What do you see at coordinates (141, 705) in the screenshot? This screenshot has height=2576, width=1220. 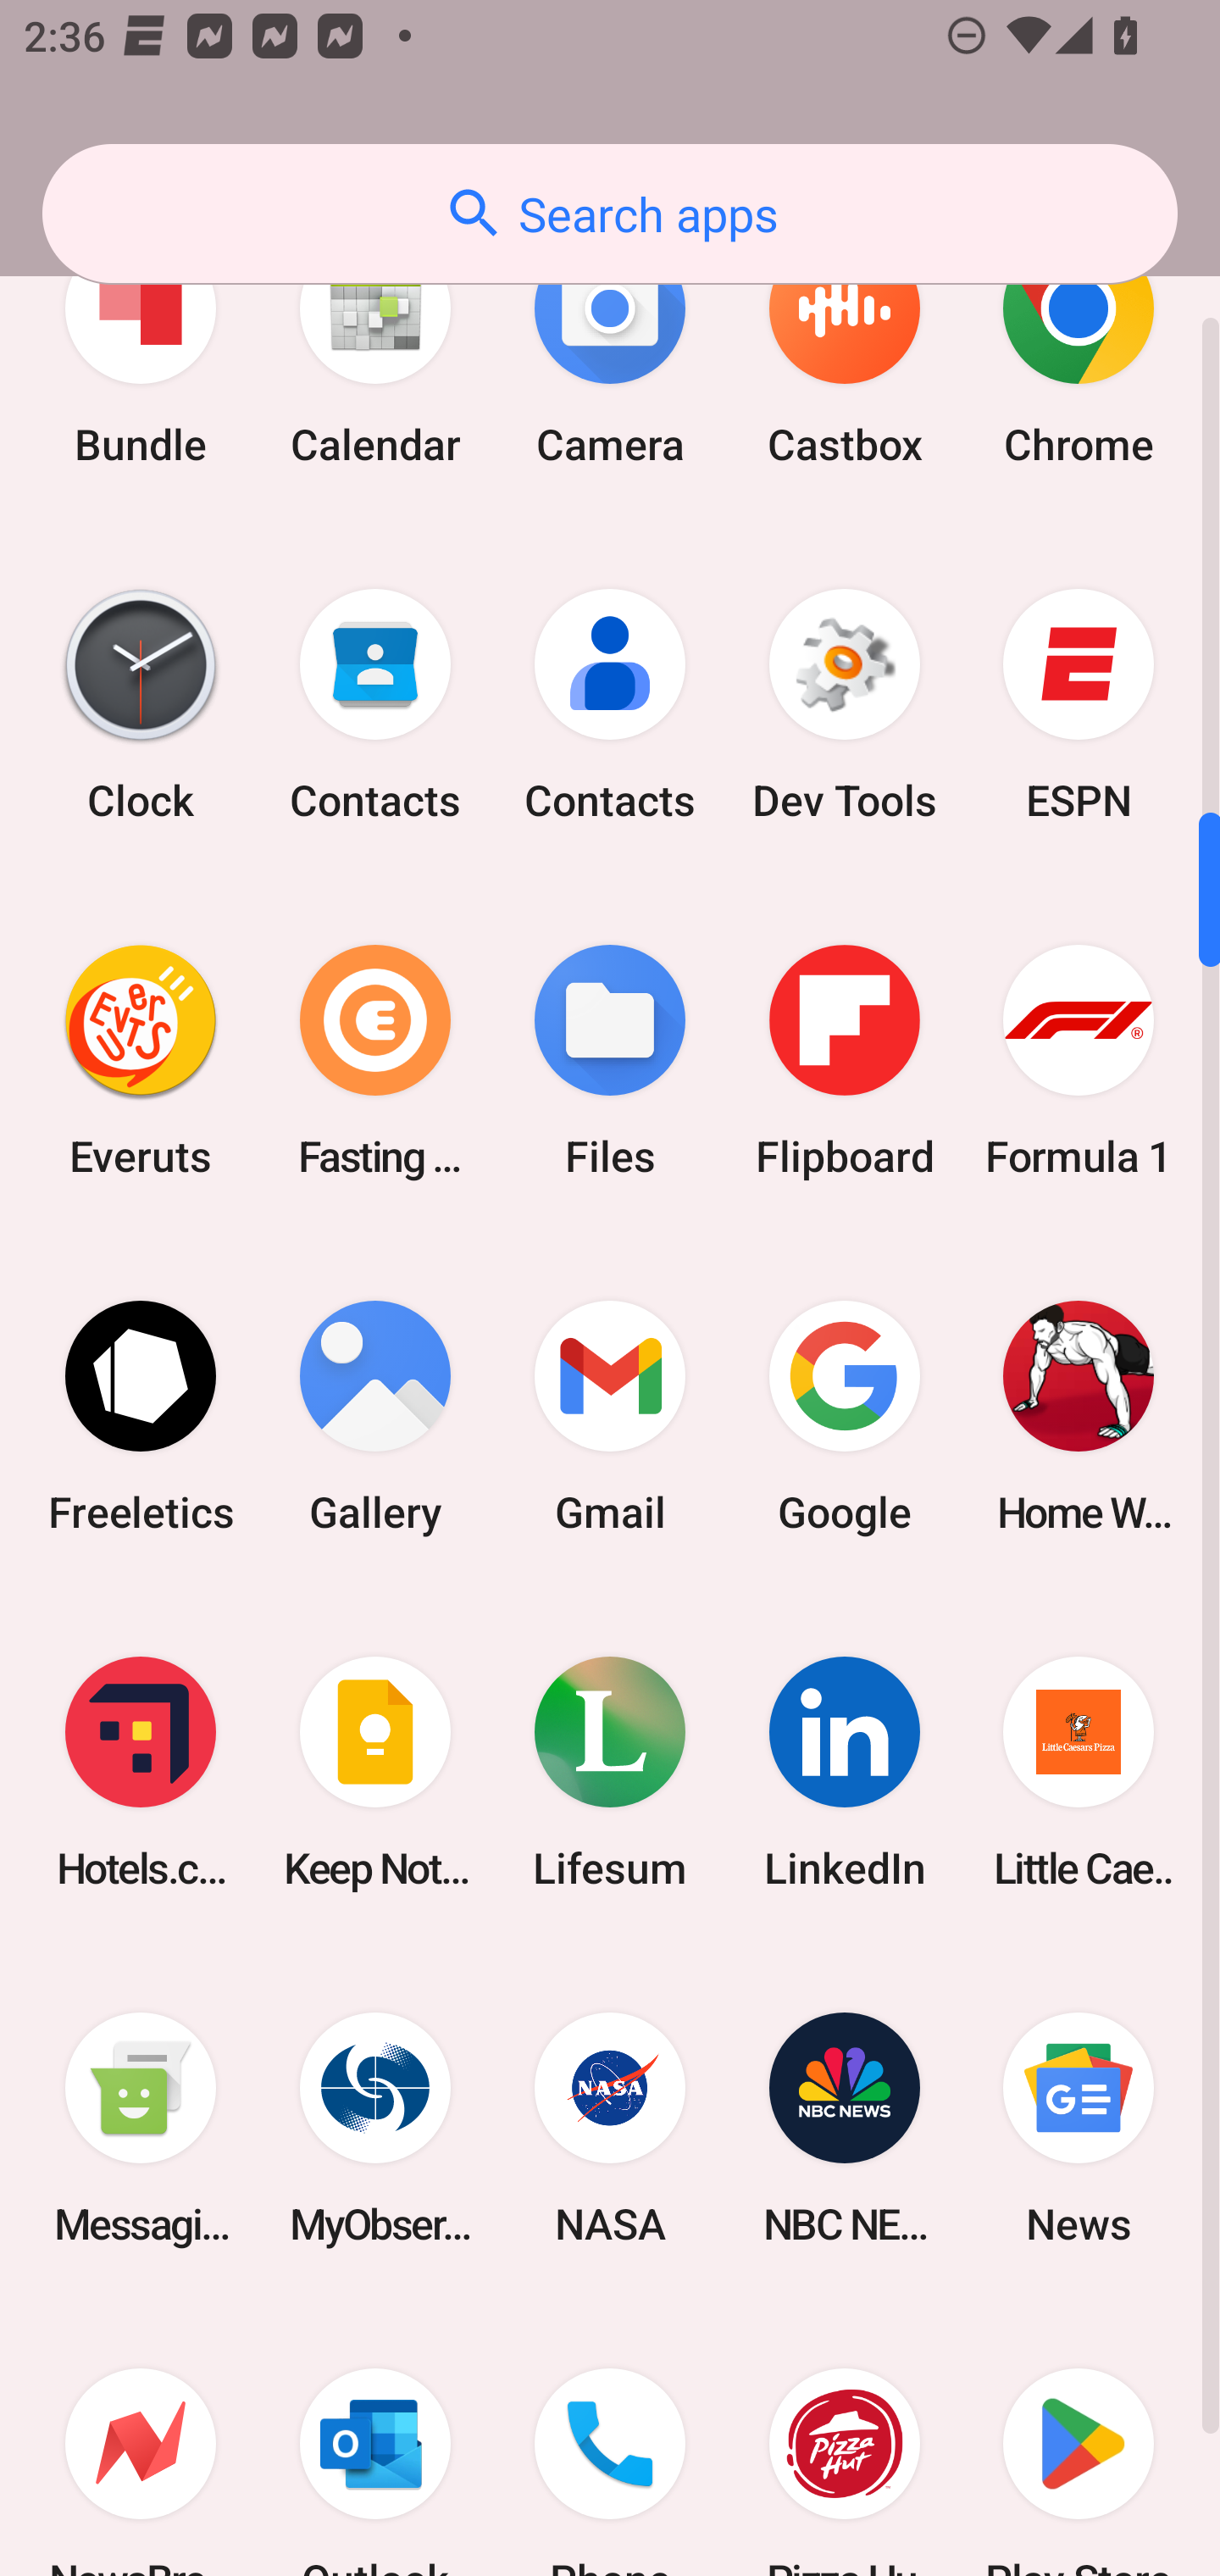 I see `Clock` at bounding box center [141, 705].